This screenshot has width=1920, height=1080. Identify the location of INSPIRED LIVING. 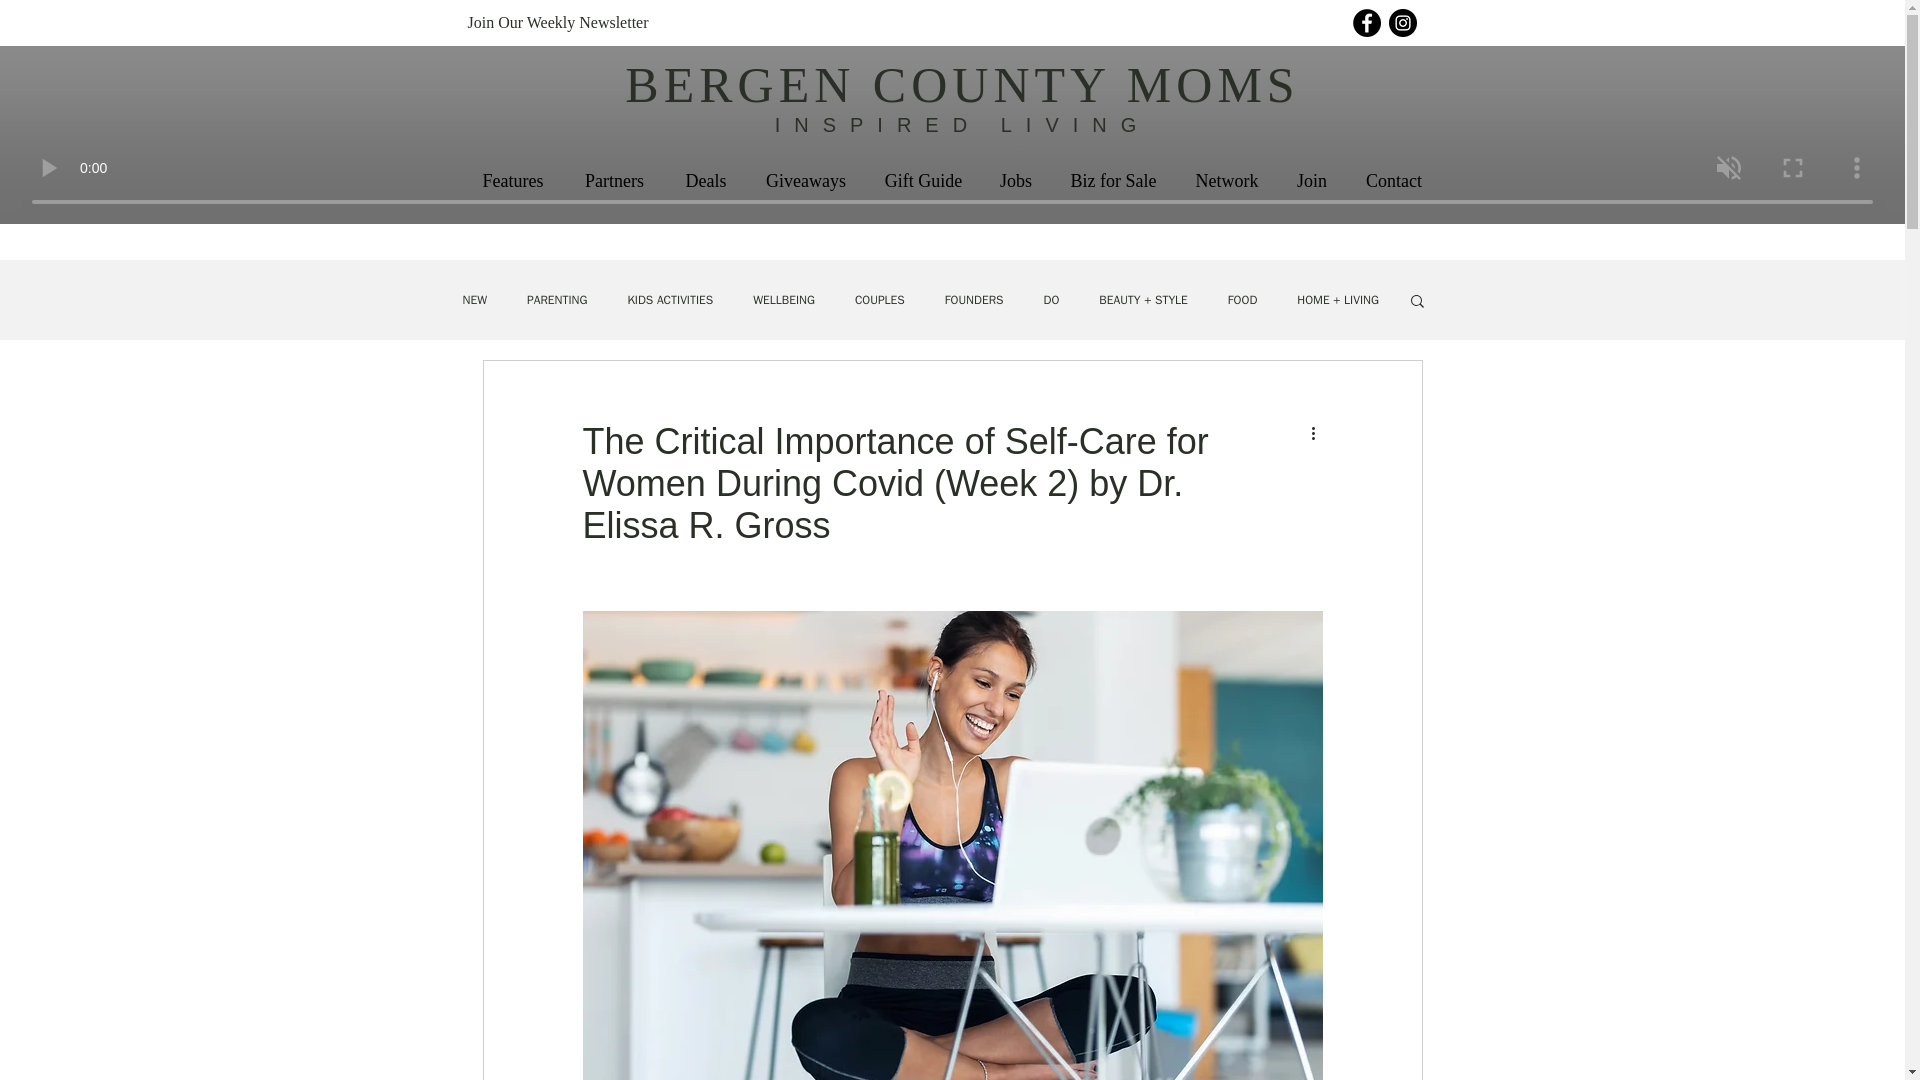
(962, 125).